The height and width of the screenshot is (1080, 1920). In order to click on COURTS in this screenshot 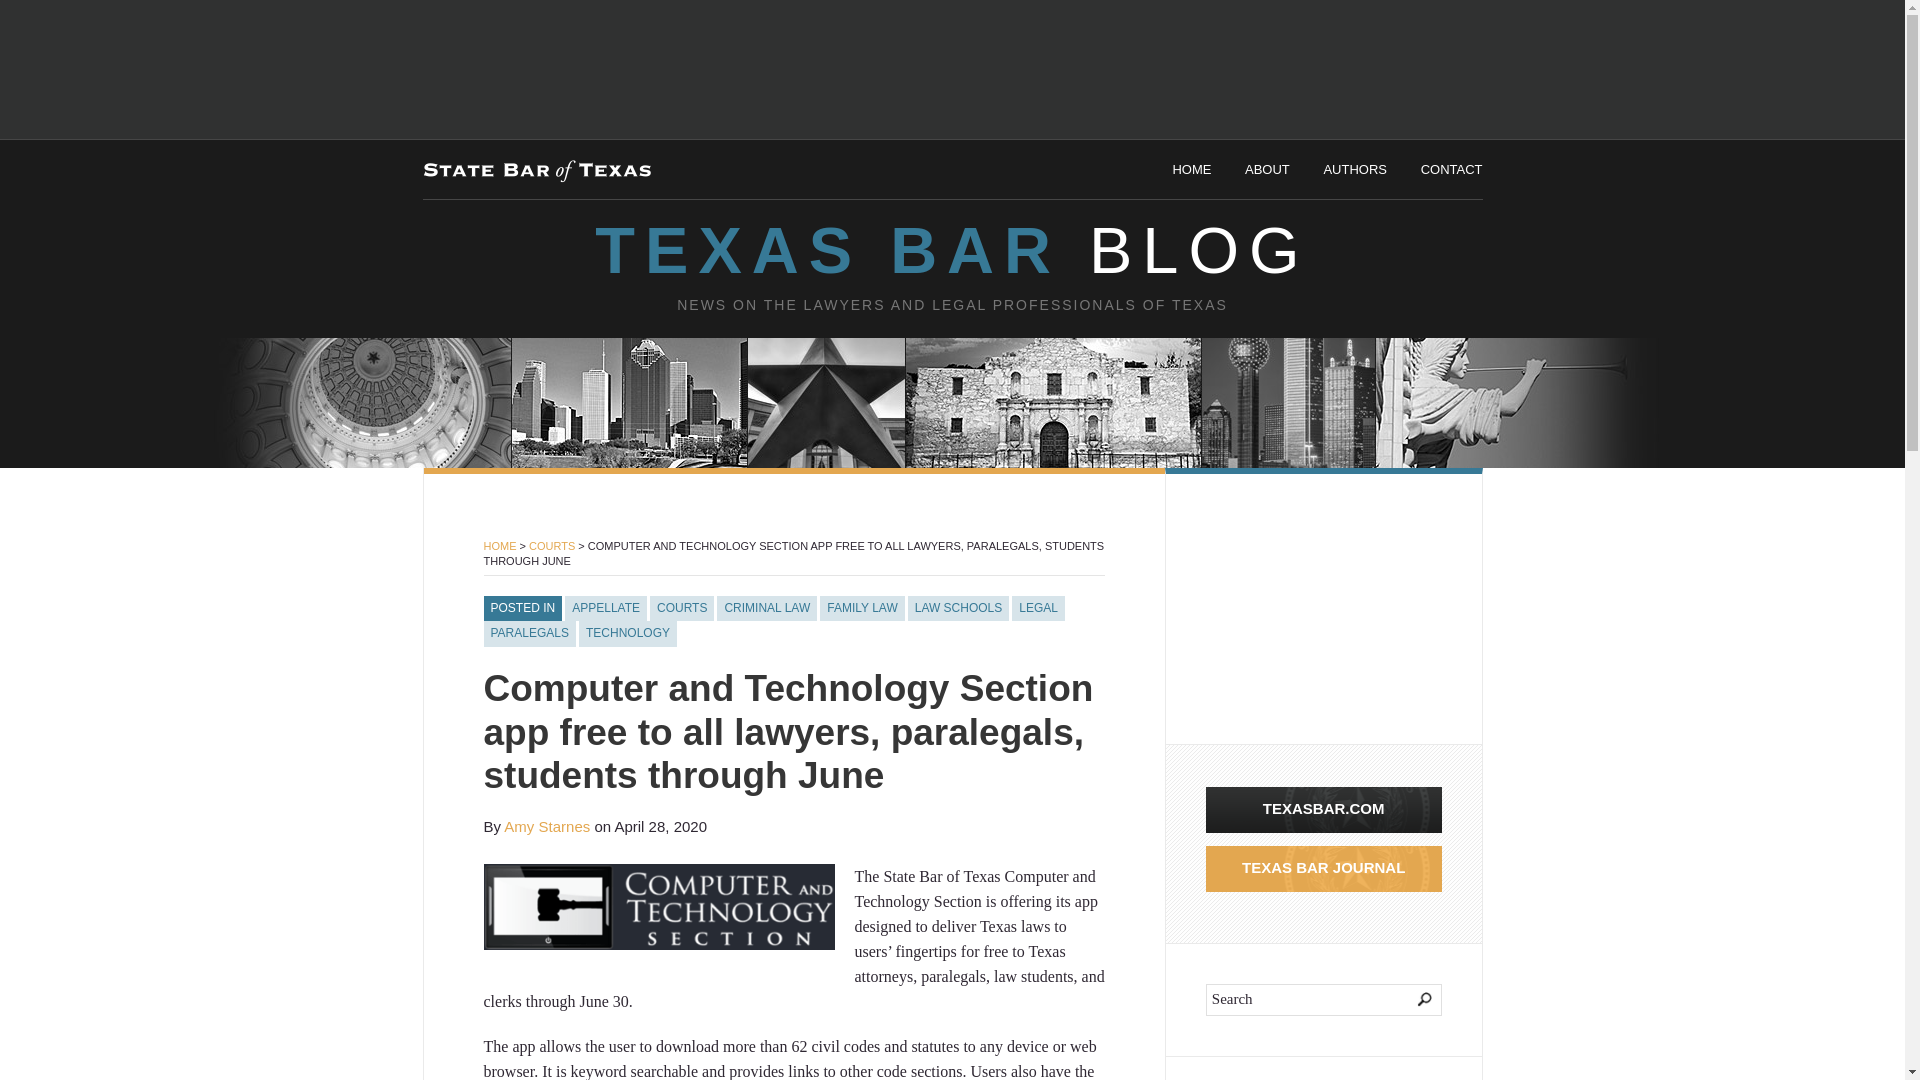, I will do `click(682, 609)`.